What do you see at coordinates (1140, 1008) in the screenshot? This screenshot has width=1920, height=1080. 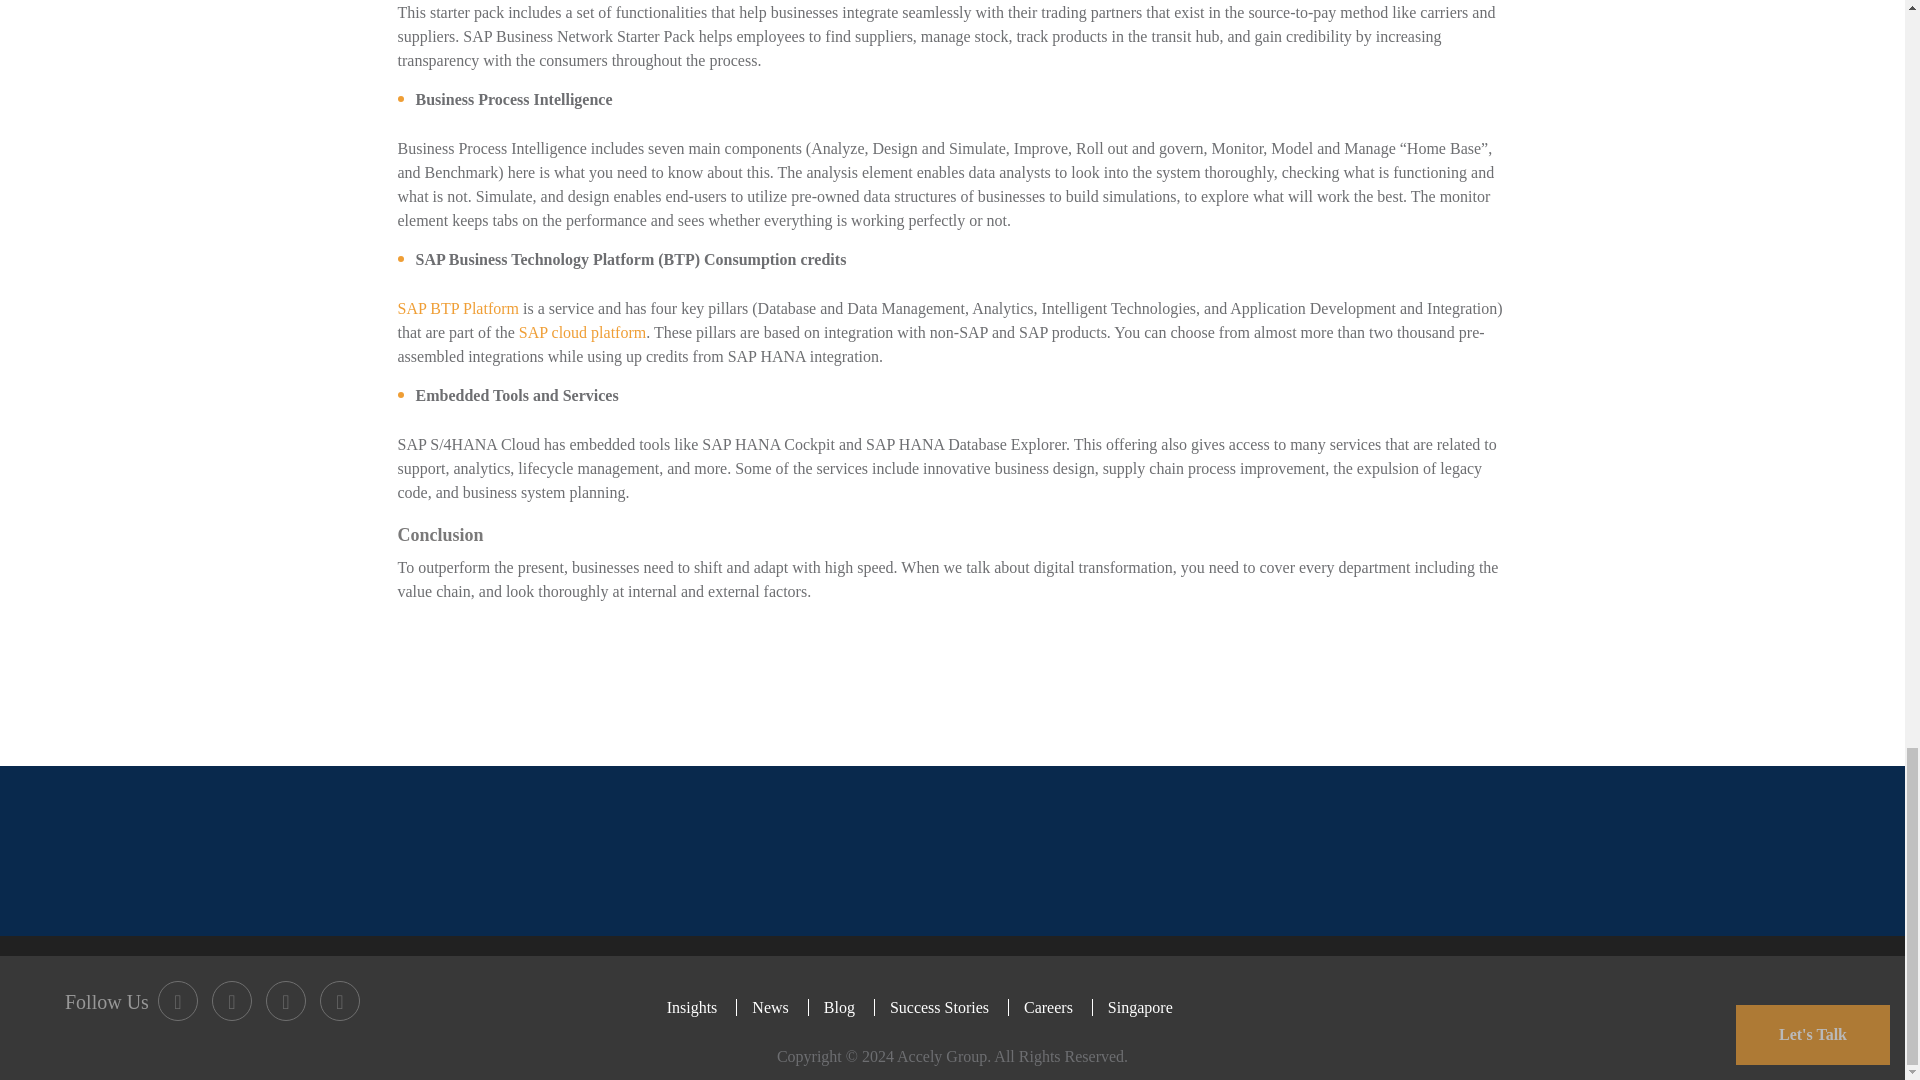 I see `Singapore` at bounding box center [1140, 1008].